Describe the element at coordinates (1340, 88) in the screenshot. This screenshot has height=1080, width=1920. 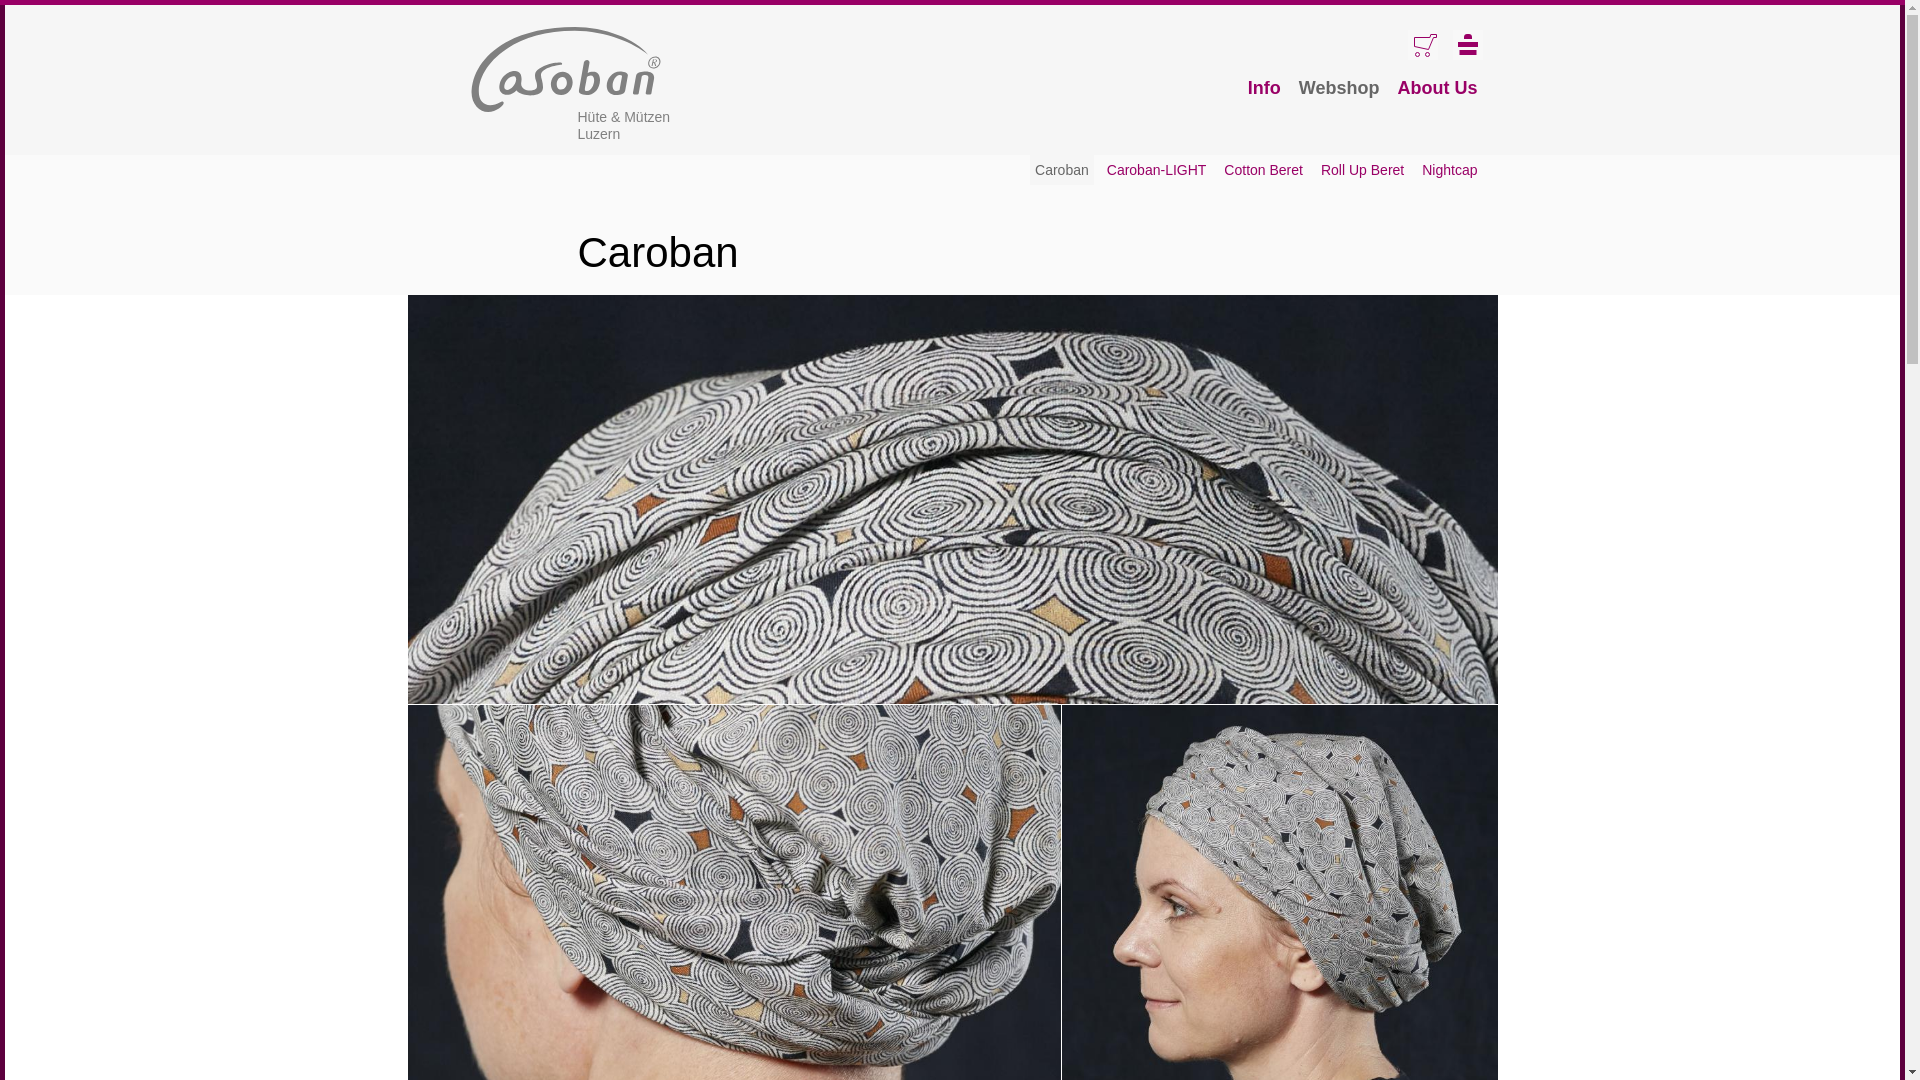
I see `Webshop` at that location.